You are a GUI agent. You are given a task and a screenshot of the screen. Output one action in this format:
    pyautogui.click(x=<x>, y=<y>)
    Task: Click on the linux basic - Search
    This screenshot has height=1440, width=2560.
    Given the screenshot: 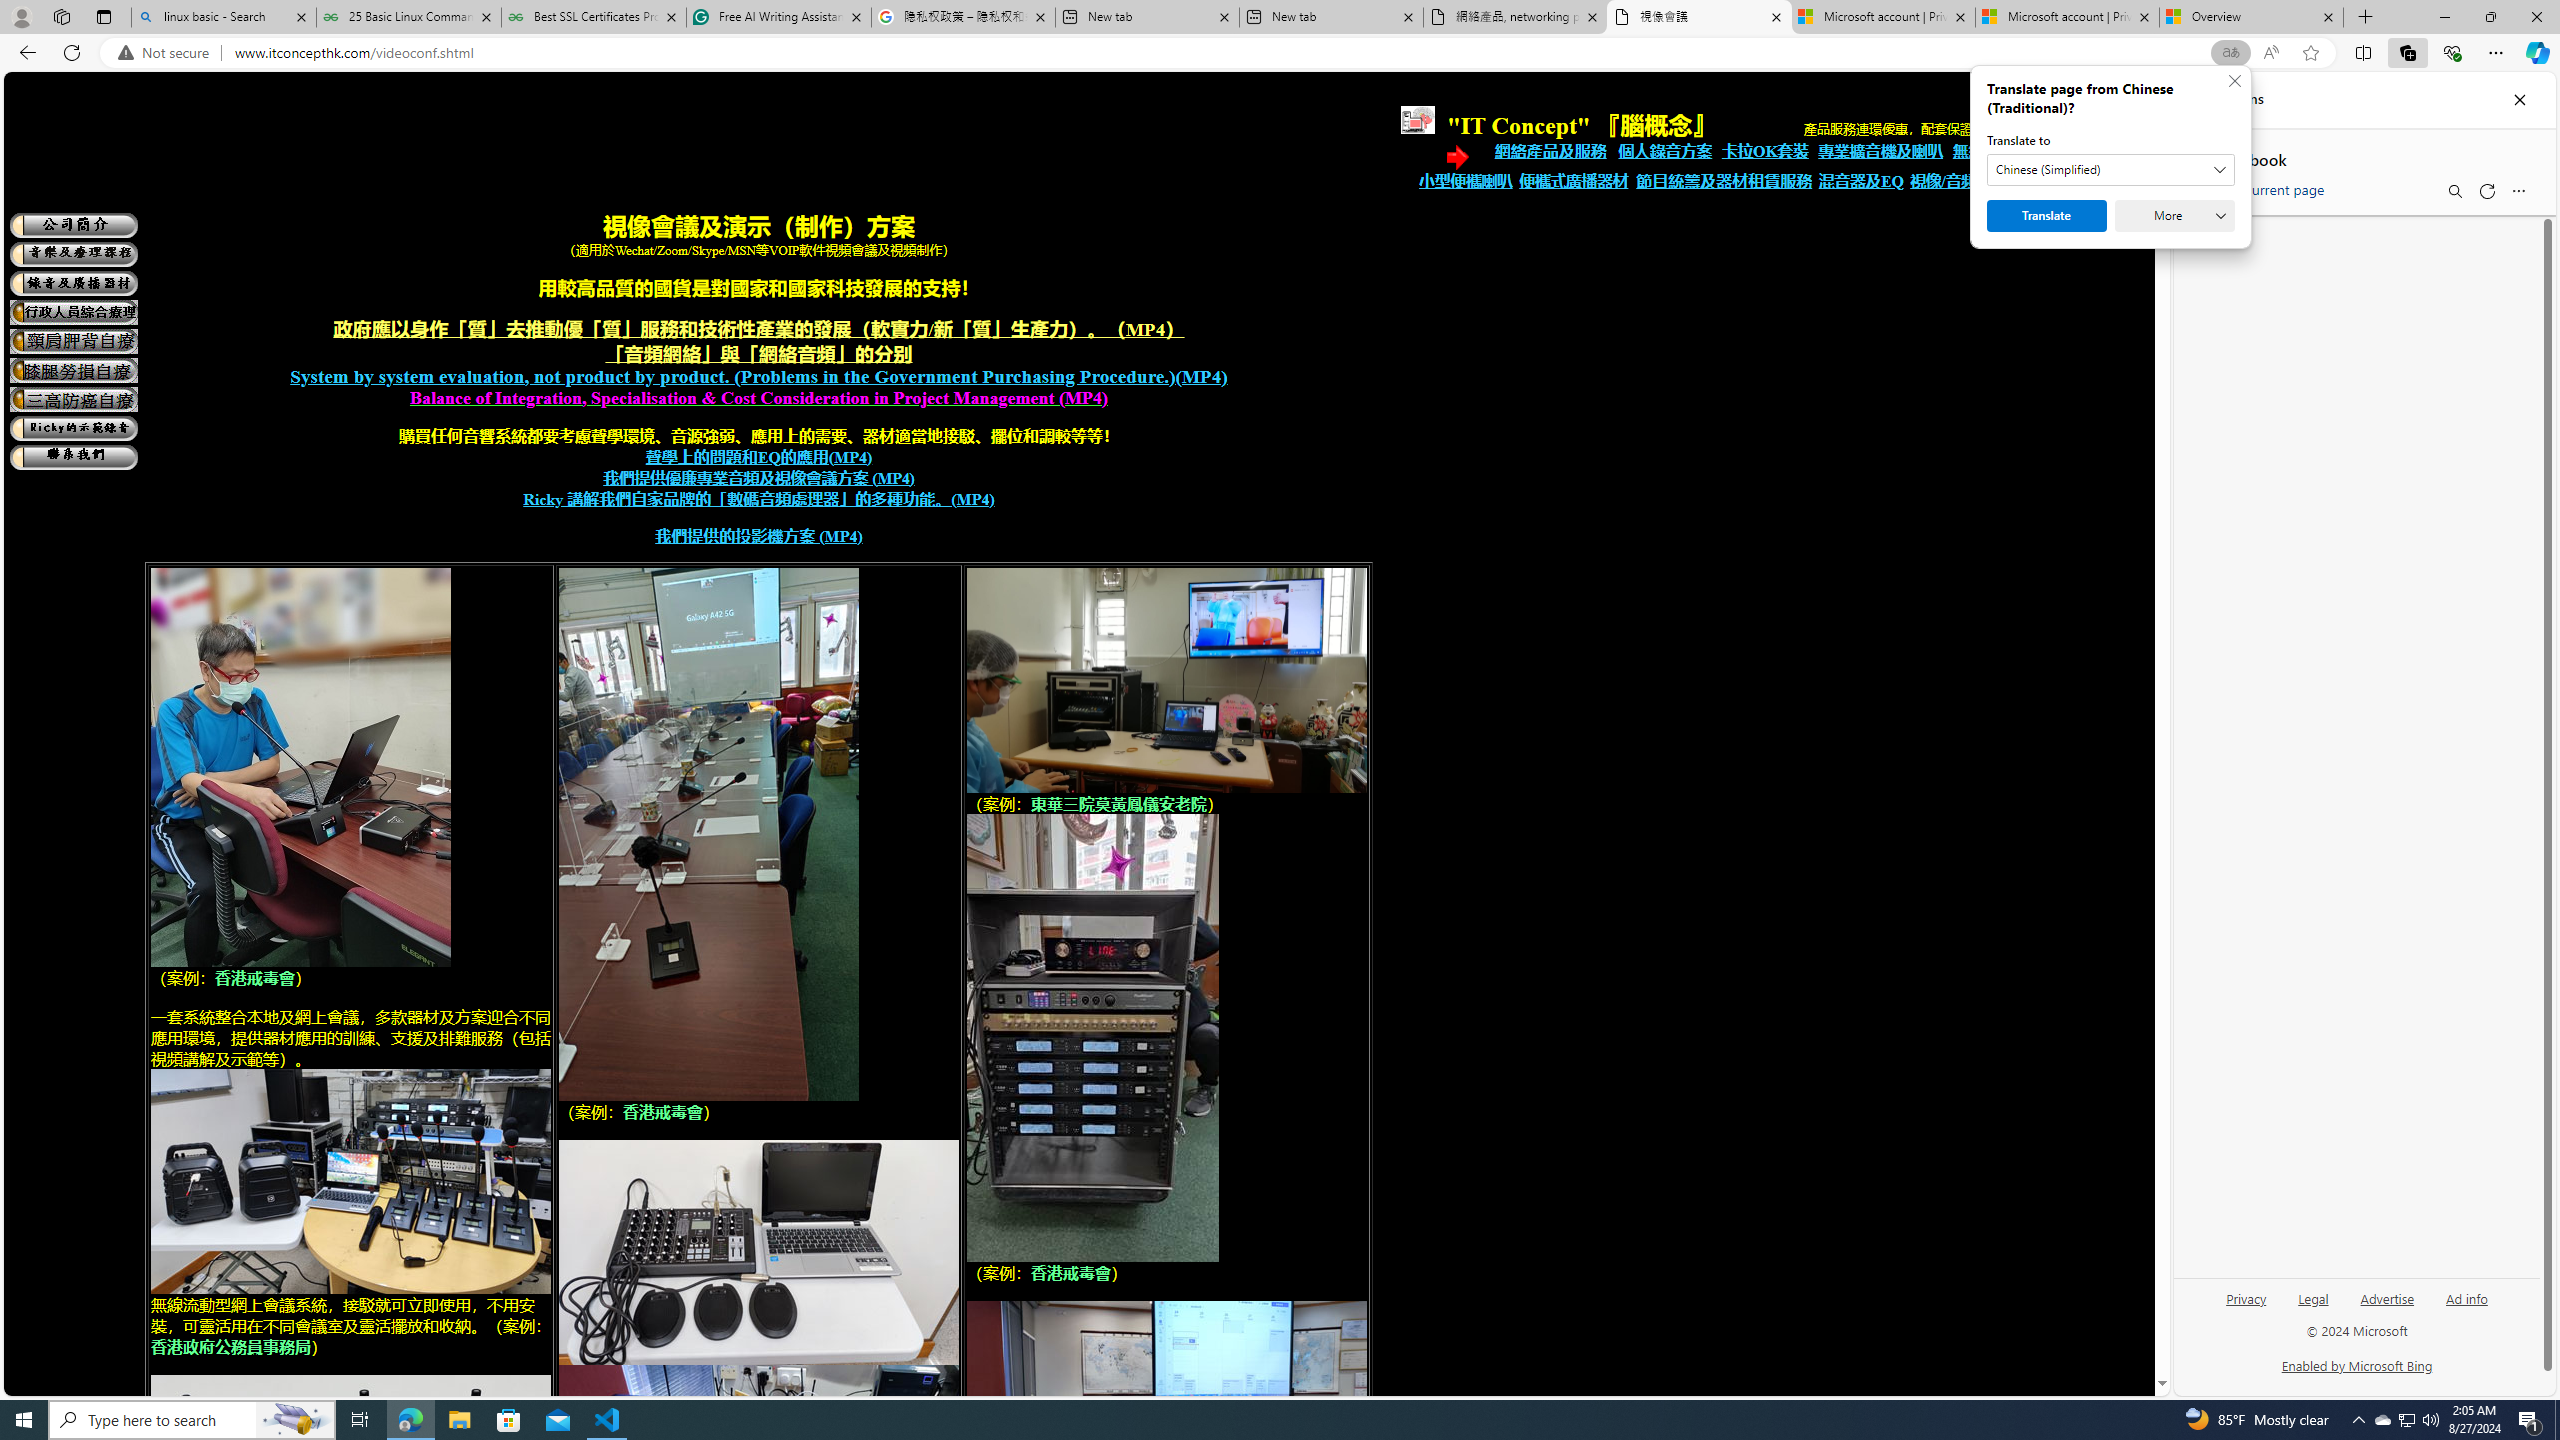 What is the action you would take?
    pyautogui.click(x=224, y=17)
    